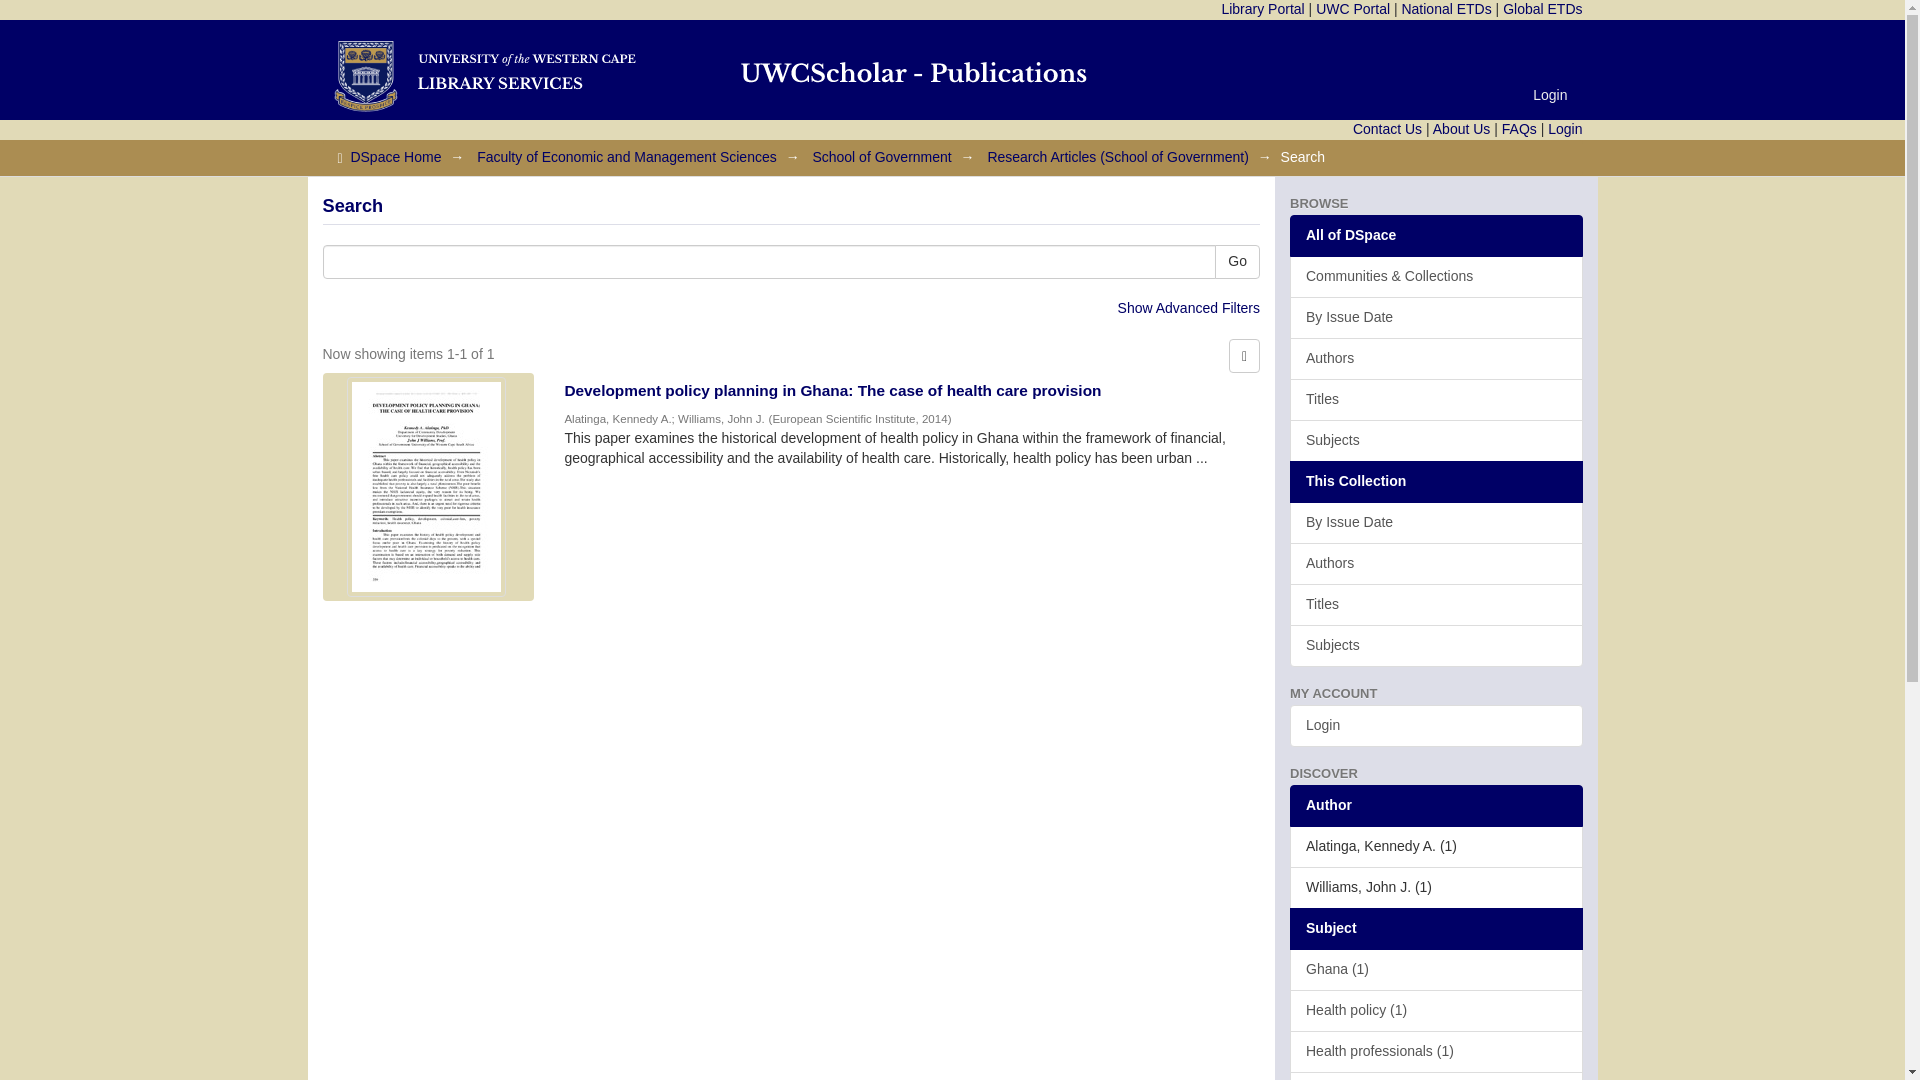  Describe the element at coordinates (1462, 128) in the screenshot. I see `About Us` at that location.